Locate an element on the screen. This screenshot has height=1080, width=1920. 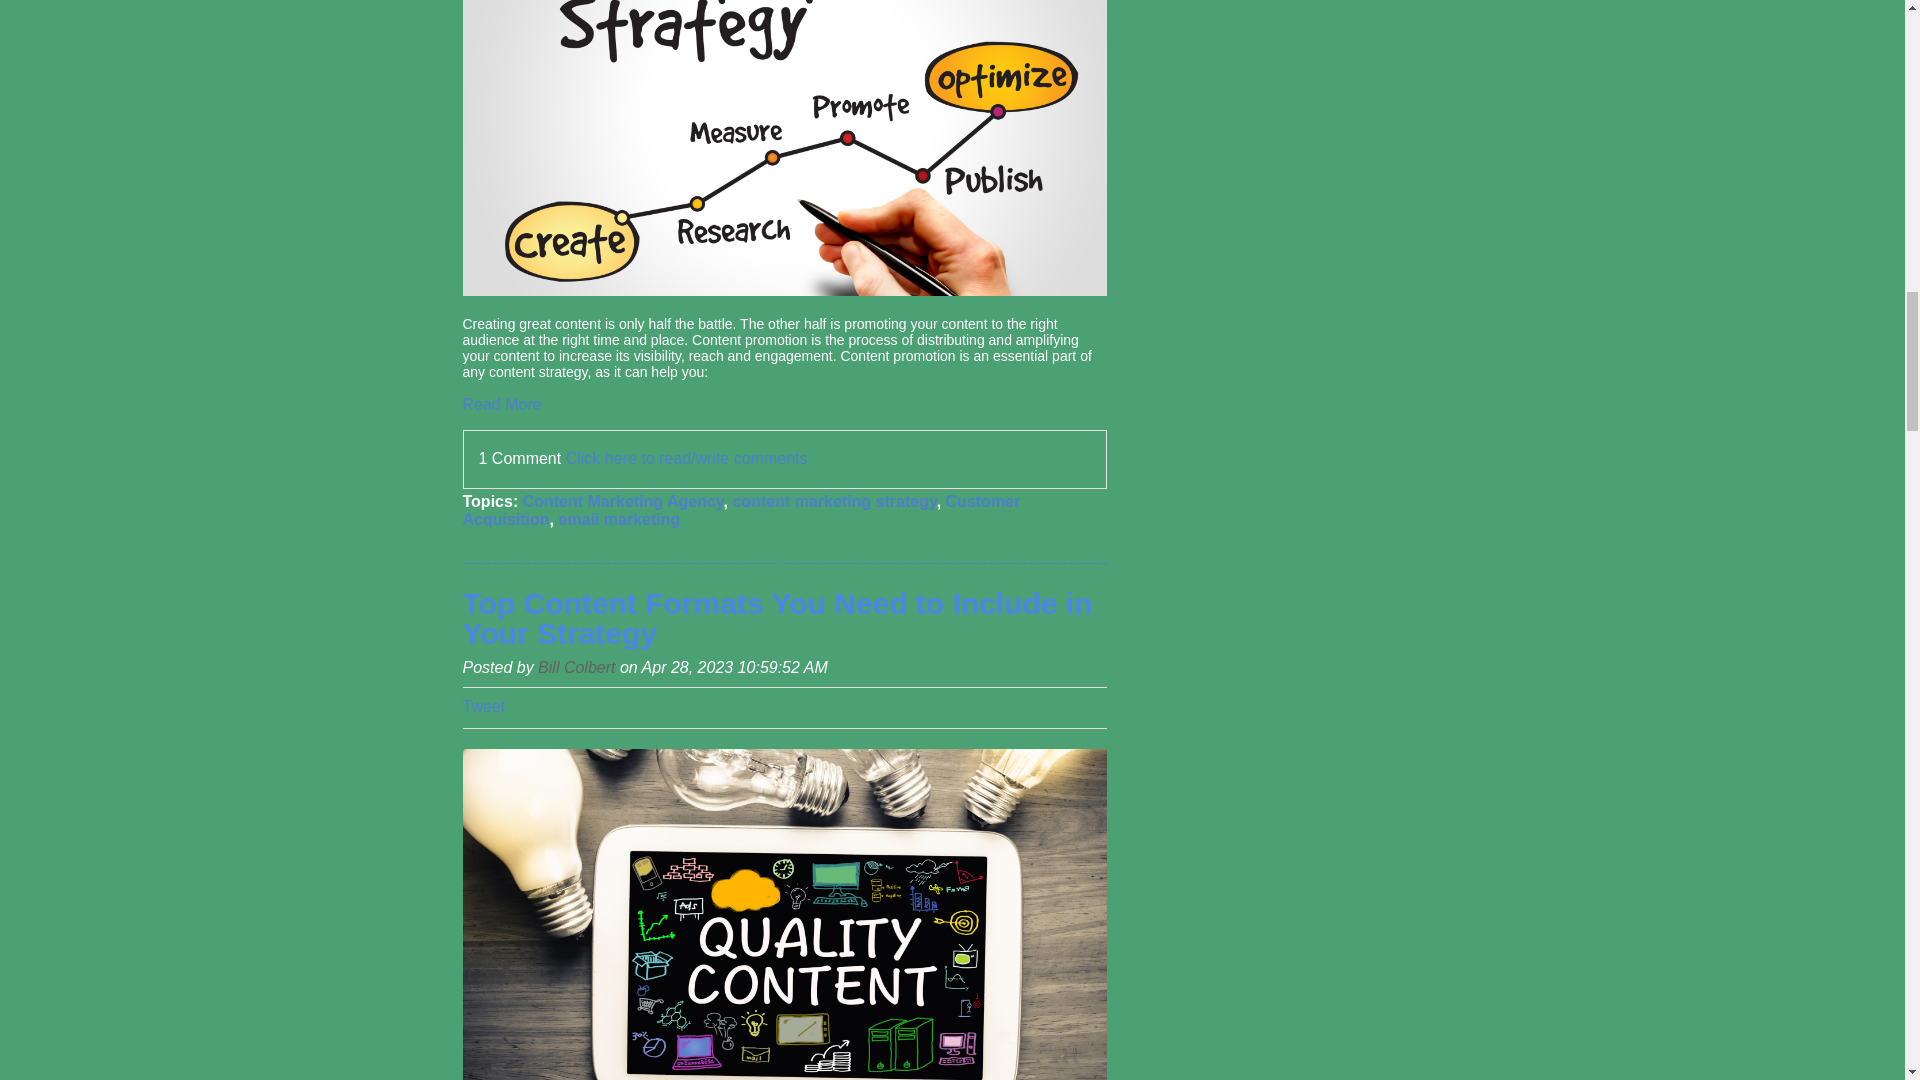
Read More is located at coordinates (502, 404).